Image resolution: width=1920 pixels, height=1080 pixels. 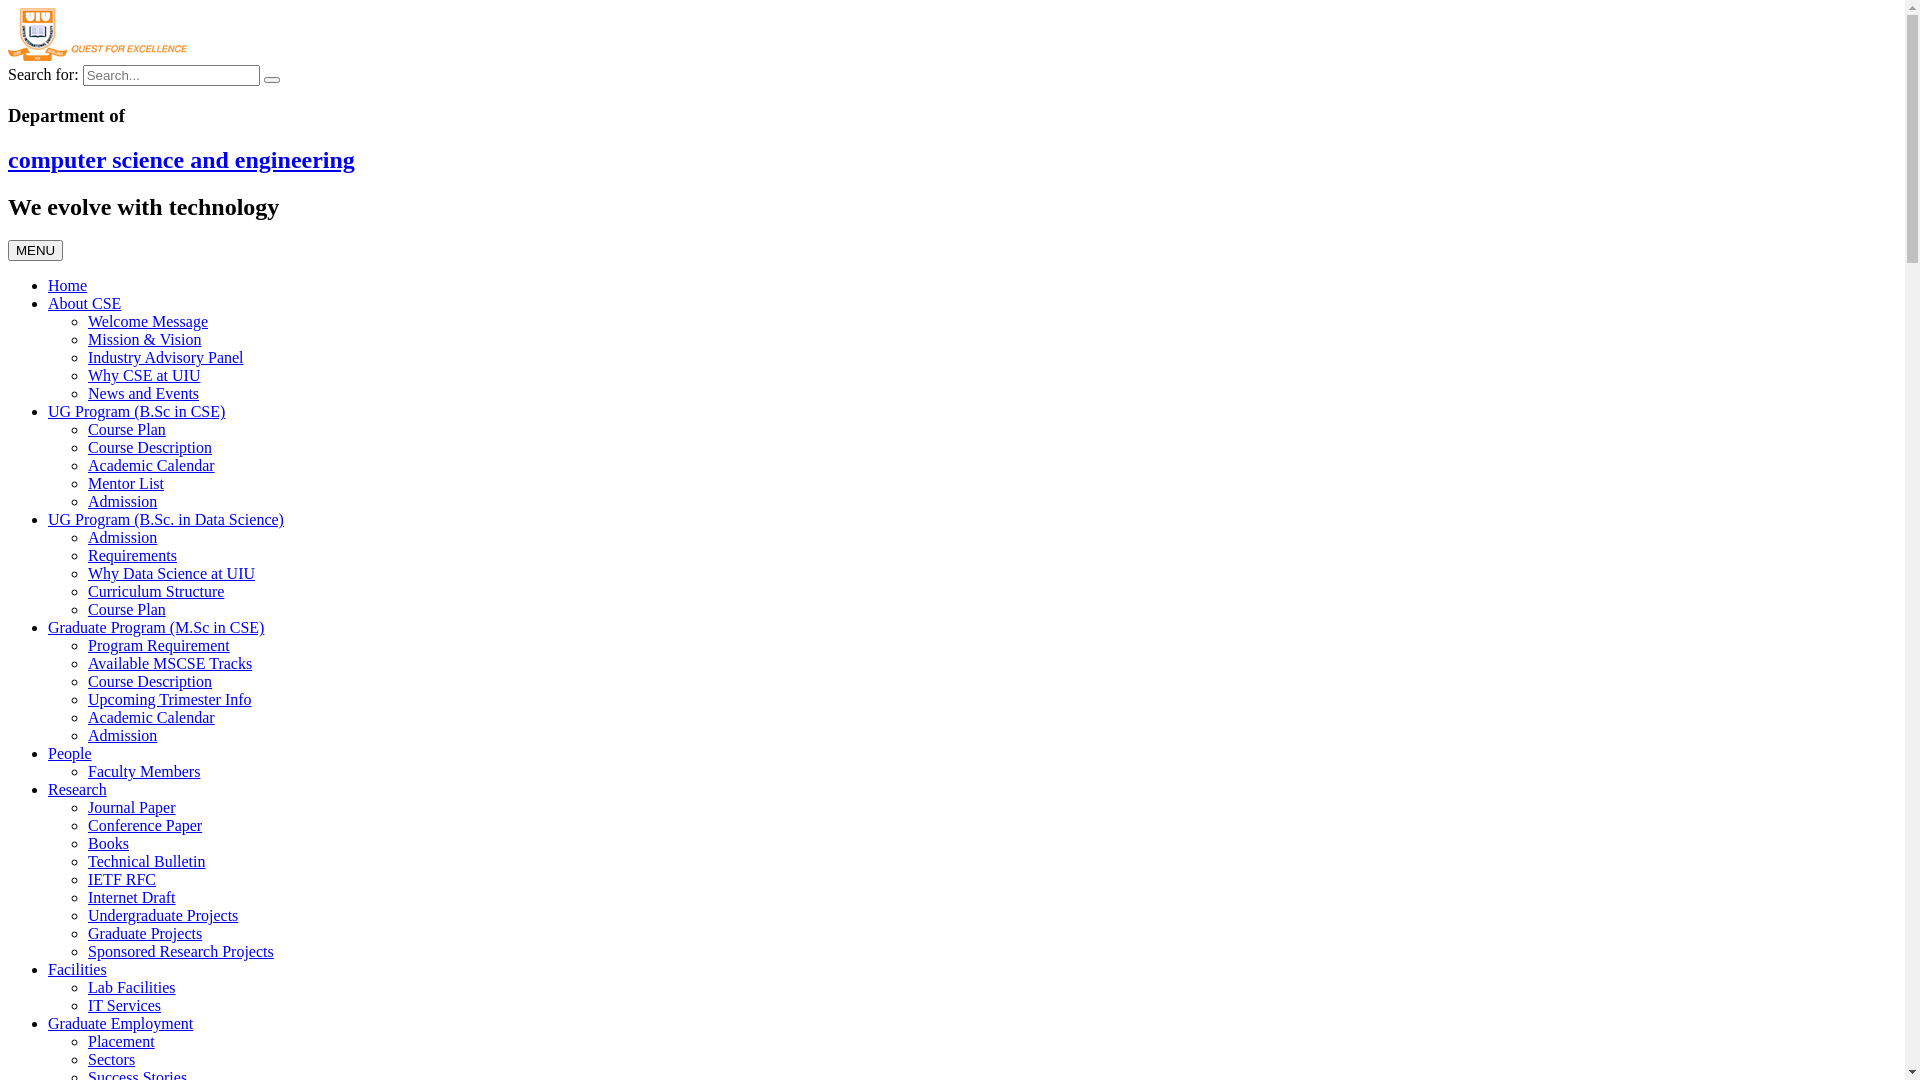 I want to click on News and Events, so click(x=144, y=393).